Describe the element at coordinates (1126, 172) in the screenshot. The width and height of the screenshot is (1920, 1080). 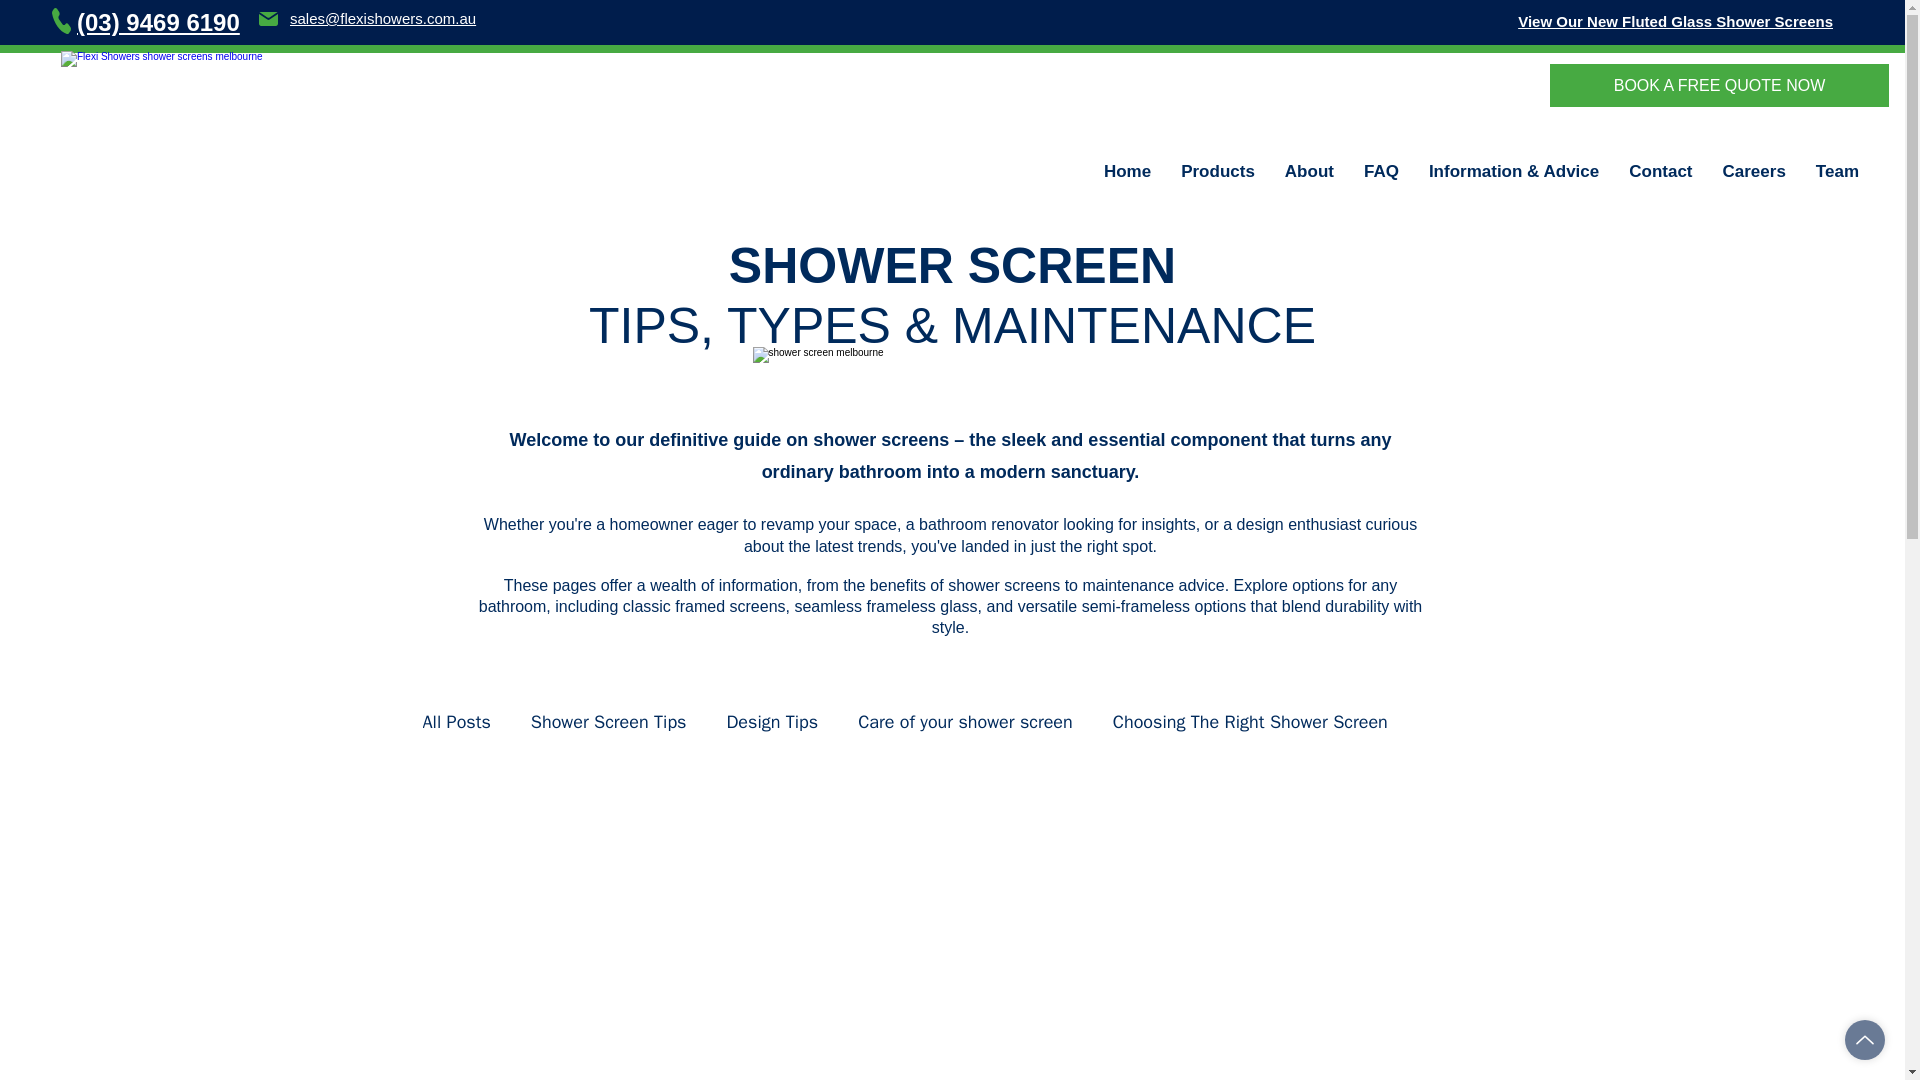
I see `Home` at that location.